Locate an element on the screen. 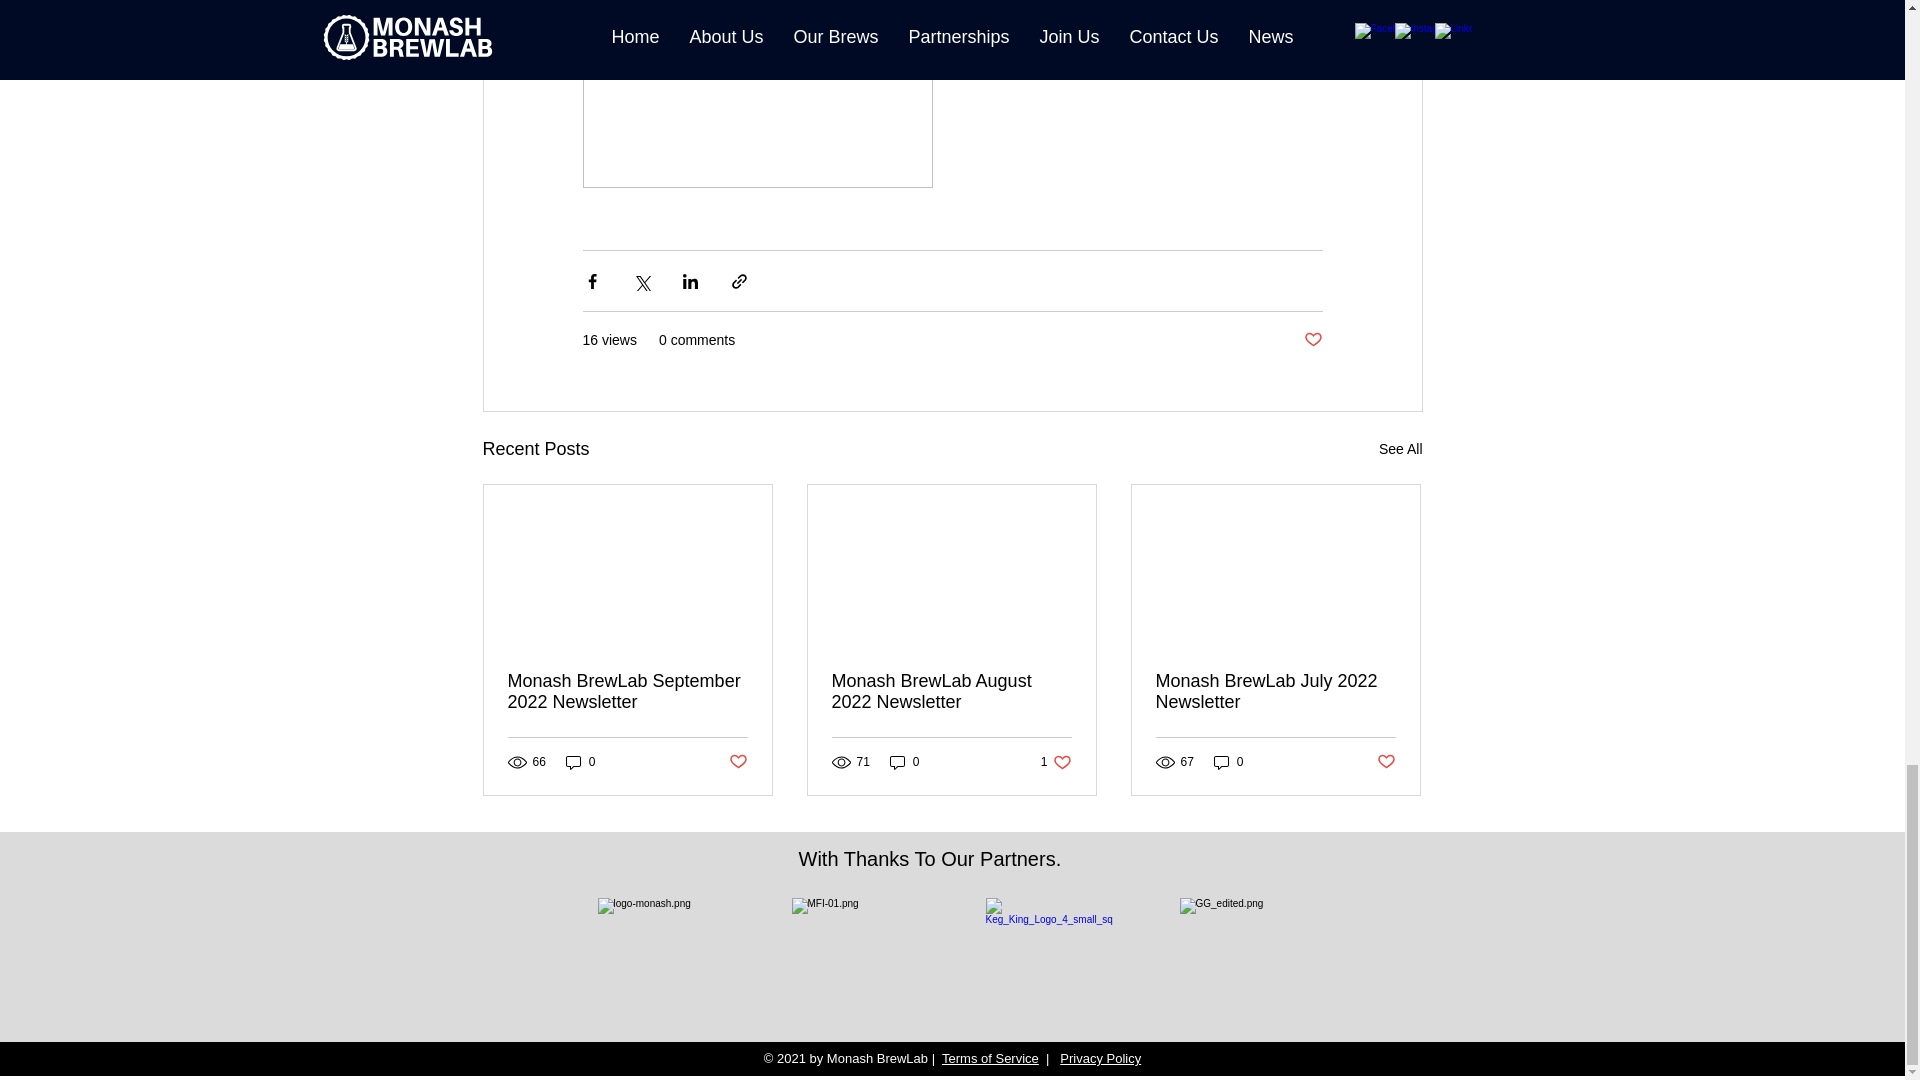 The width and height of the screenshot is (1920, 1080). Monash BrewLab September 2022 Newsletter is located at coordinates (1056, 762).